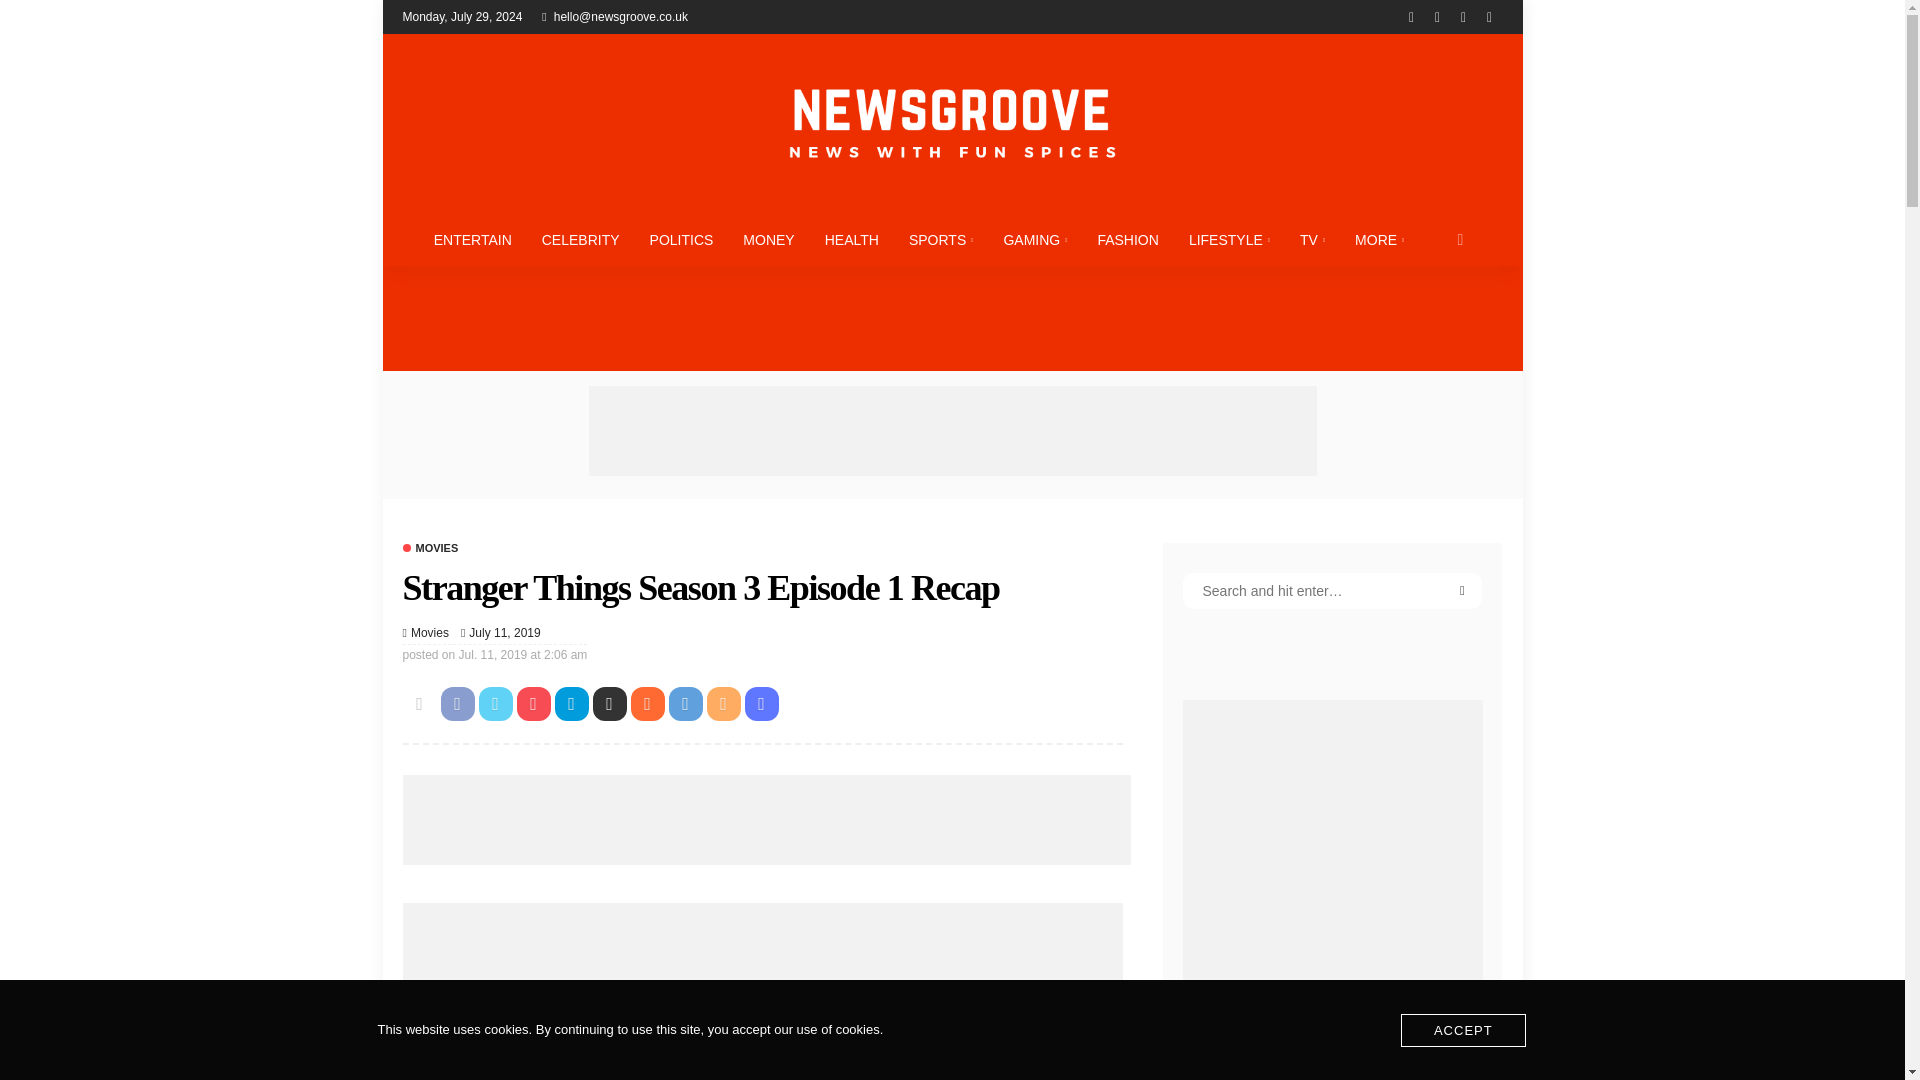 The width and height of the screenshot is (1920, 1080). Describe the element at coordinates (951, 123) in the screenshot. I see `NewsGroove Uk` at that location.